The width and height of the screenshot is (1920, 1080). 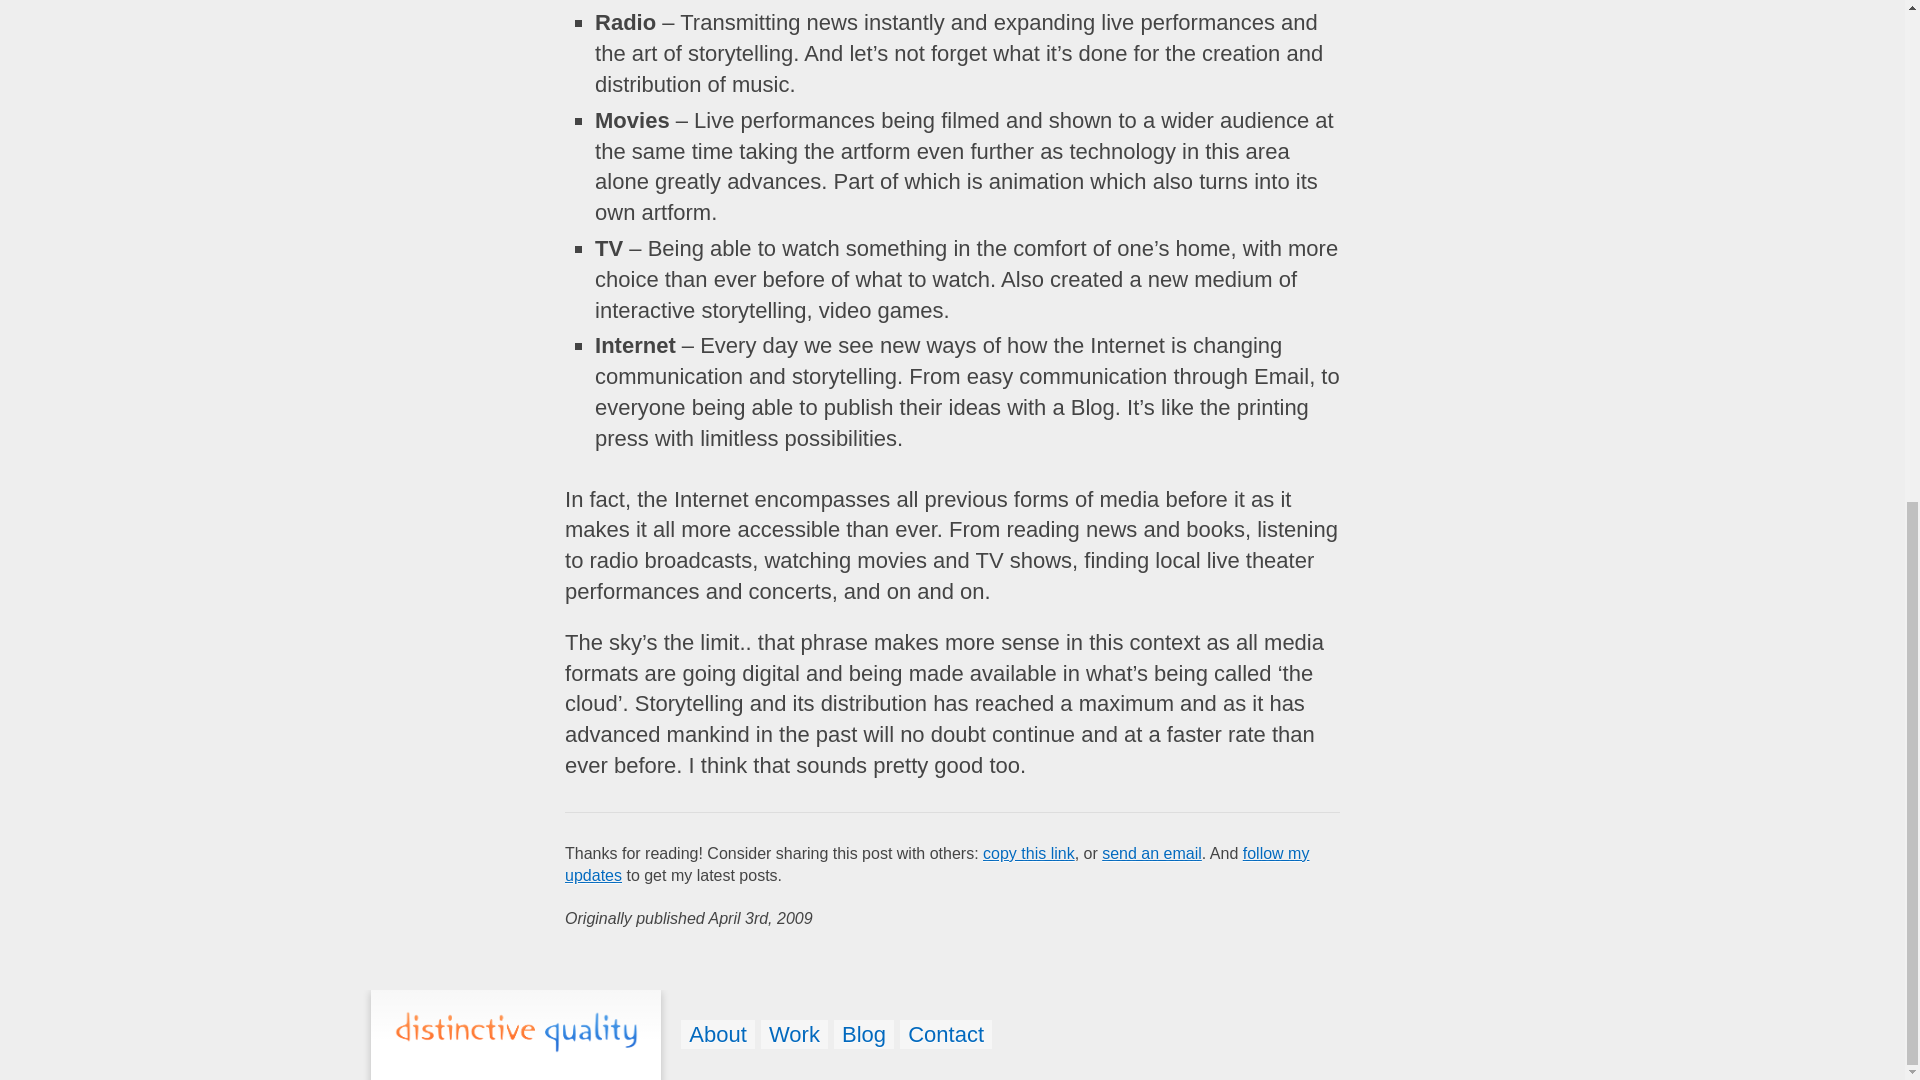 I want to click on Blog, so click(x=864, y=1034).